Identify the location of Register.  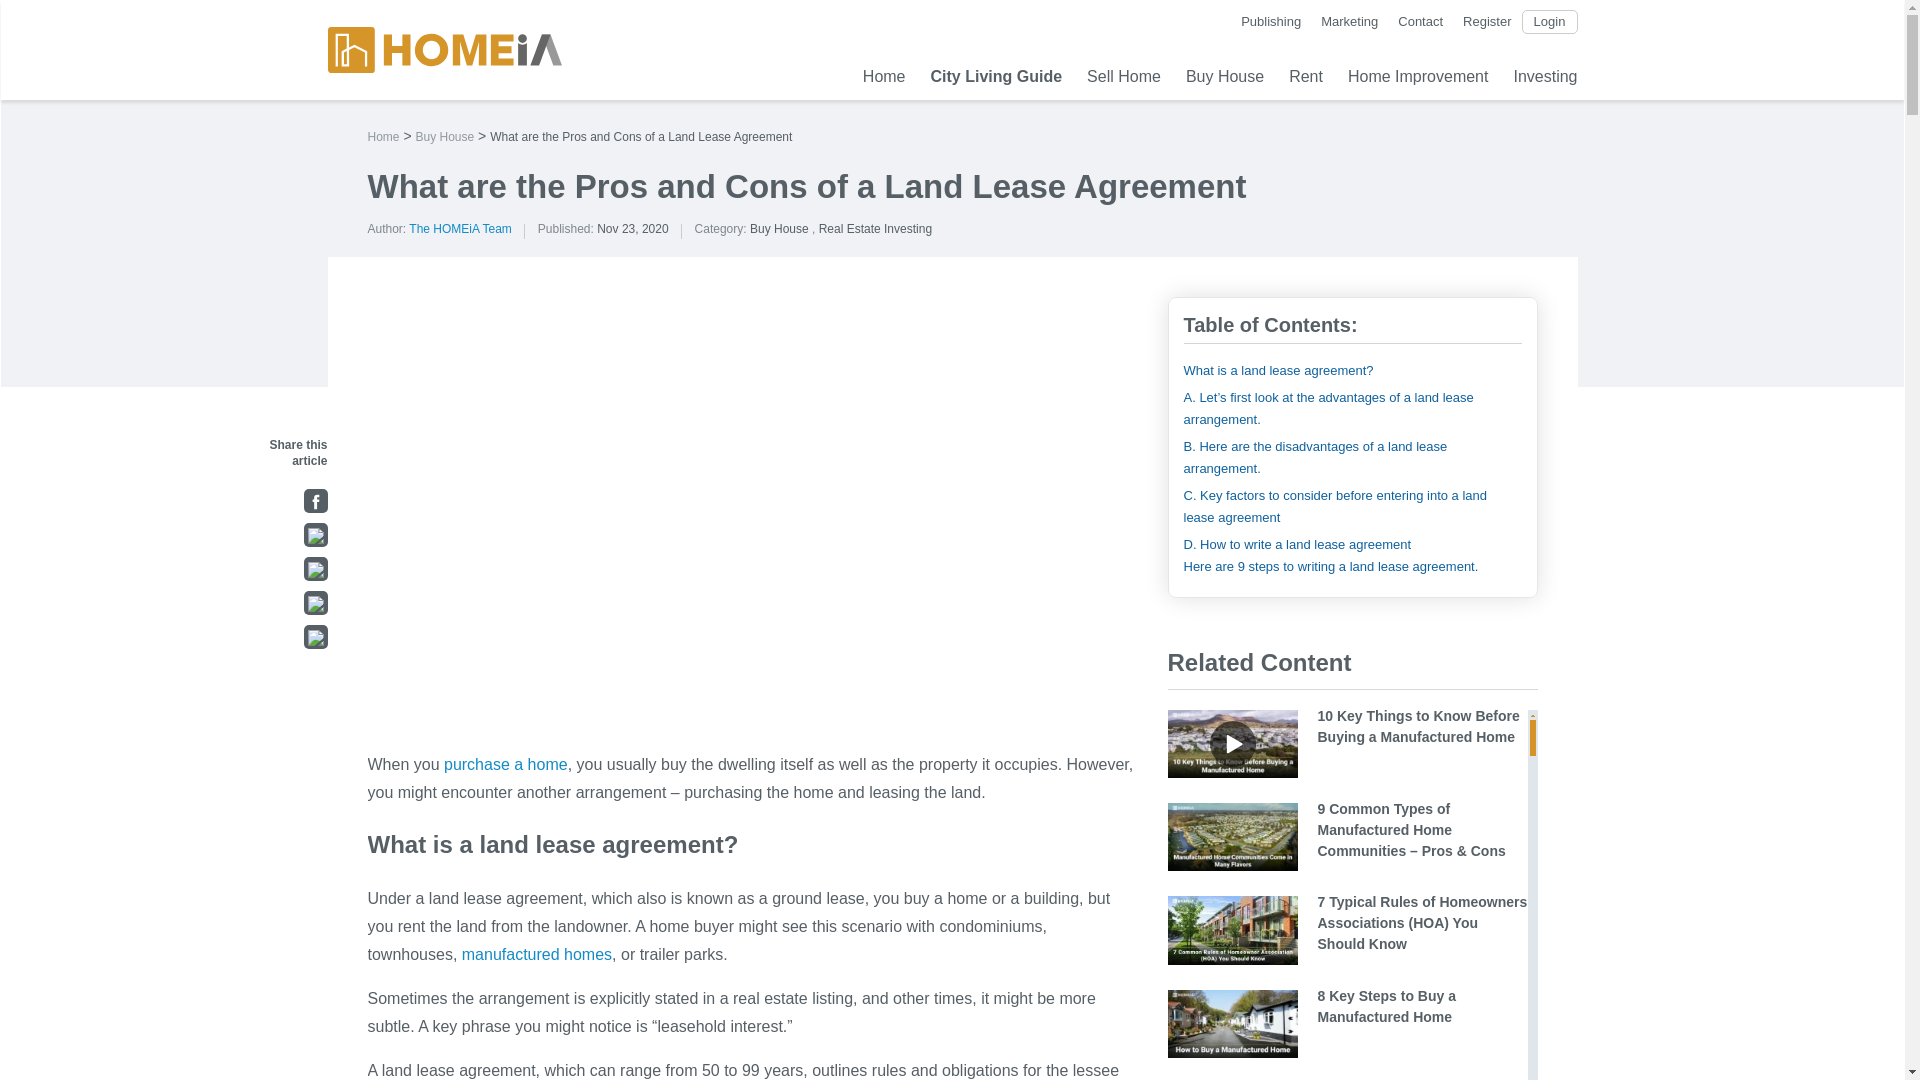
(1487, 22).